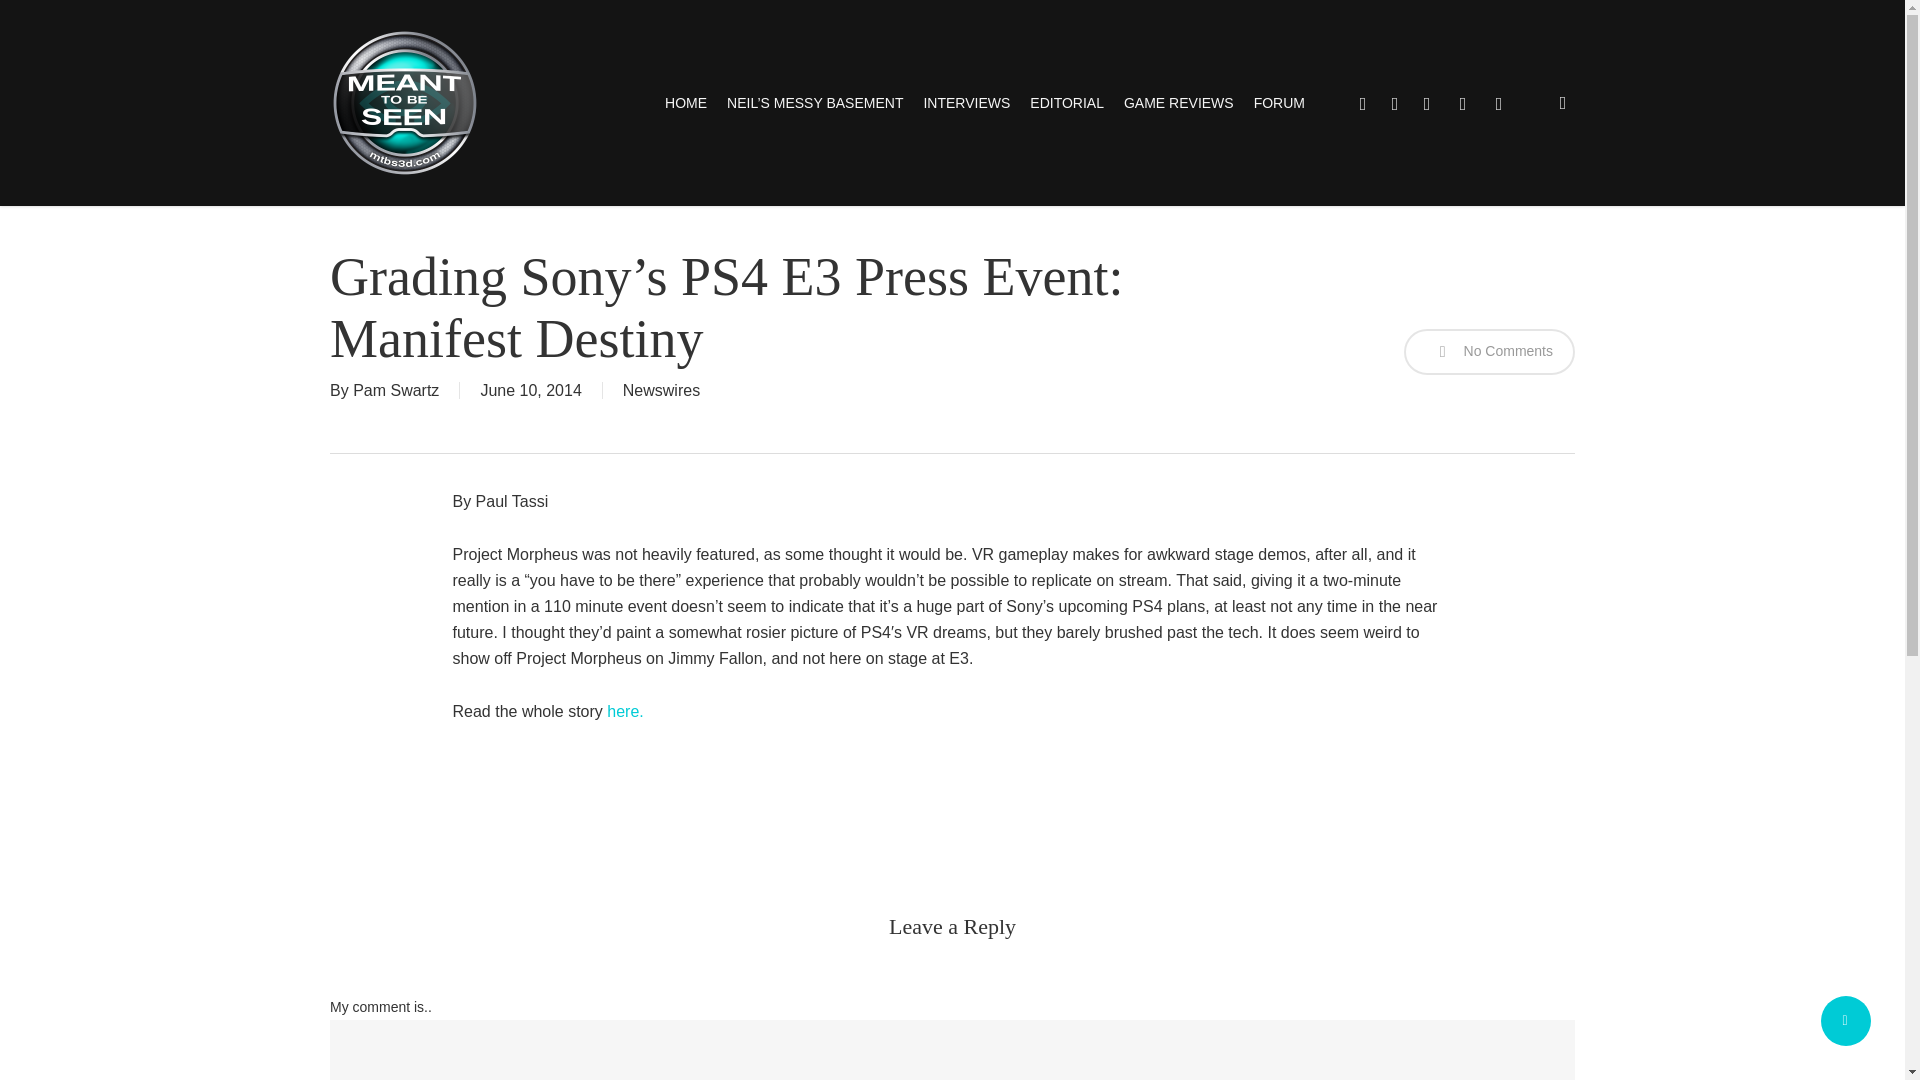 Image resolution: width=1920 pixels, height=1080 pixels. Describe the element at coordinates (1394, 102) in the screenshot. I see `facebook` at that location.